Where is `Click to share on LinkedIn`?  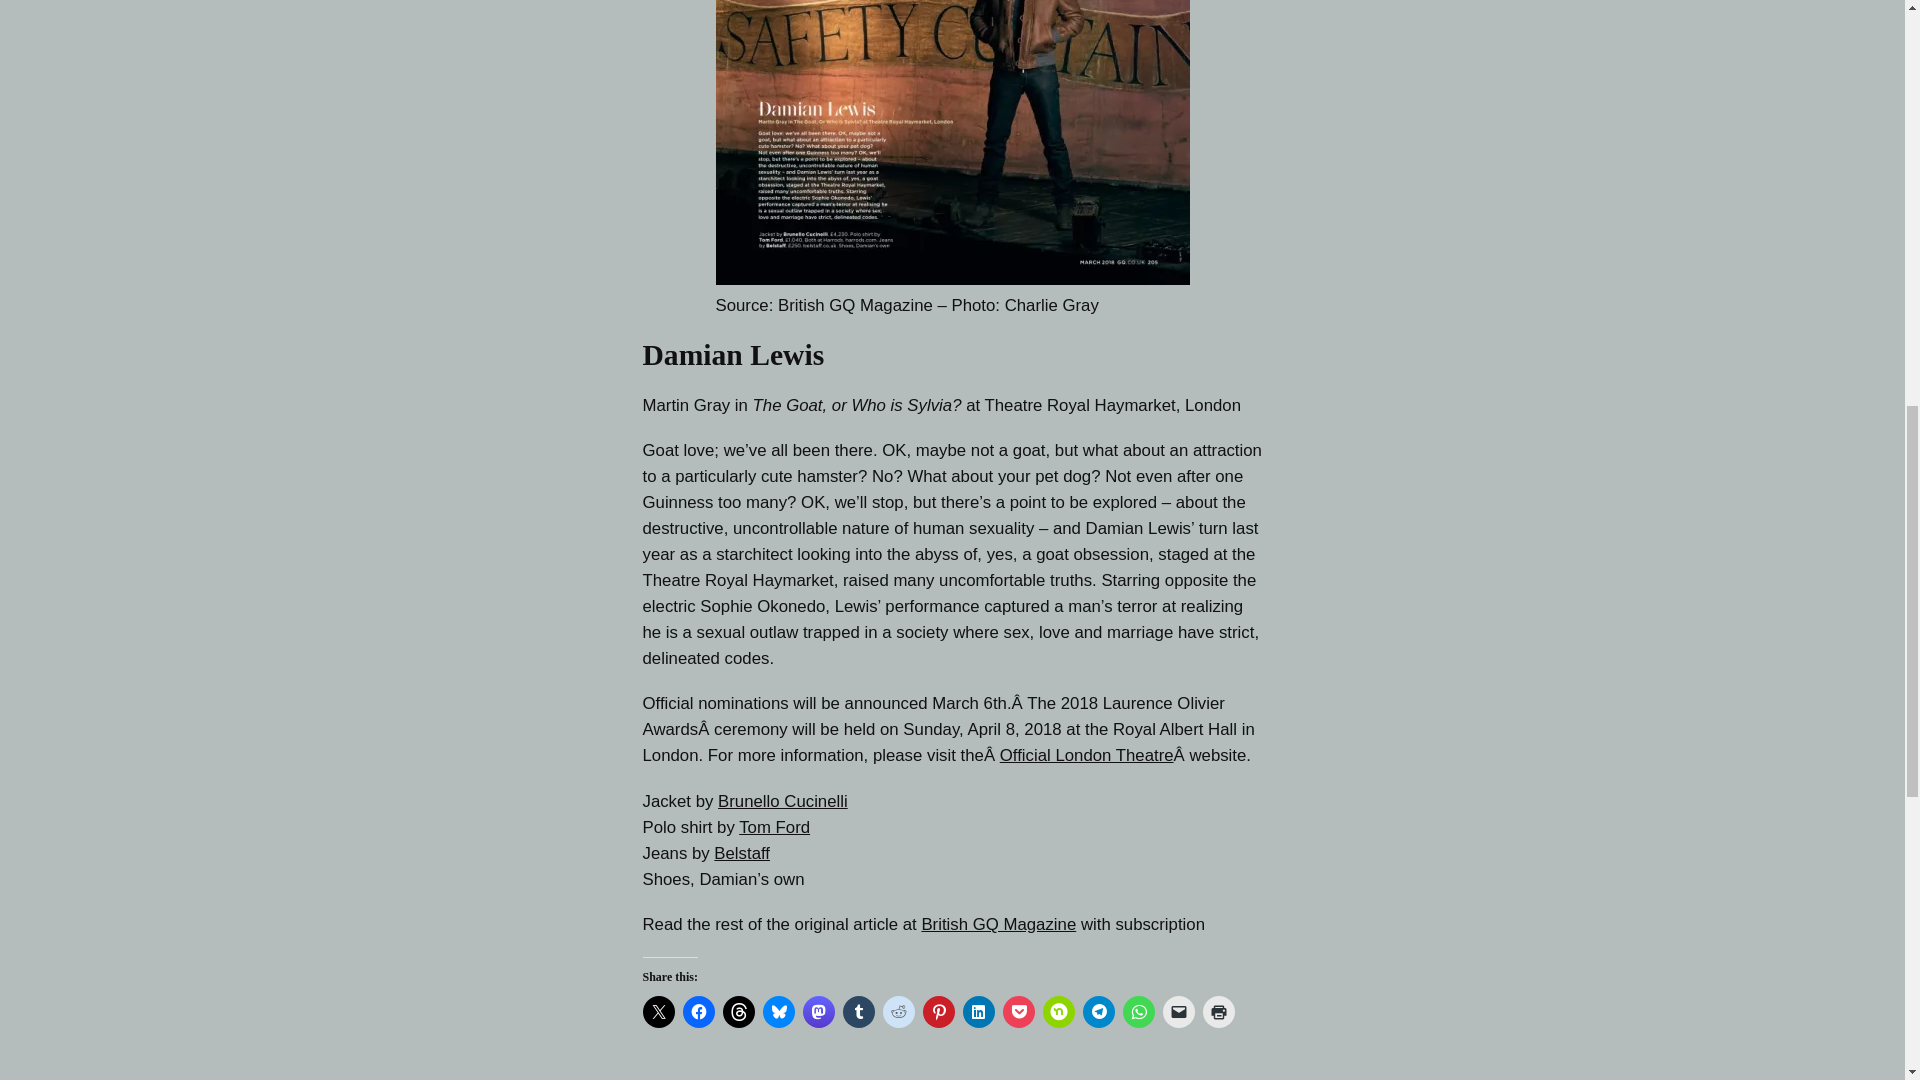 Click to share on LinkedIn is located at coordinates (978, 1012).